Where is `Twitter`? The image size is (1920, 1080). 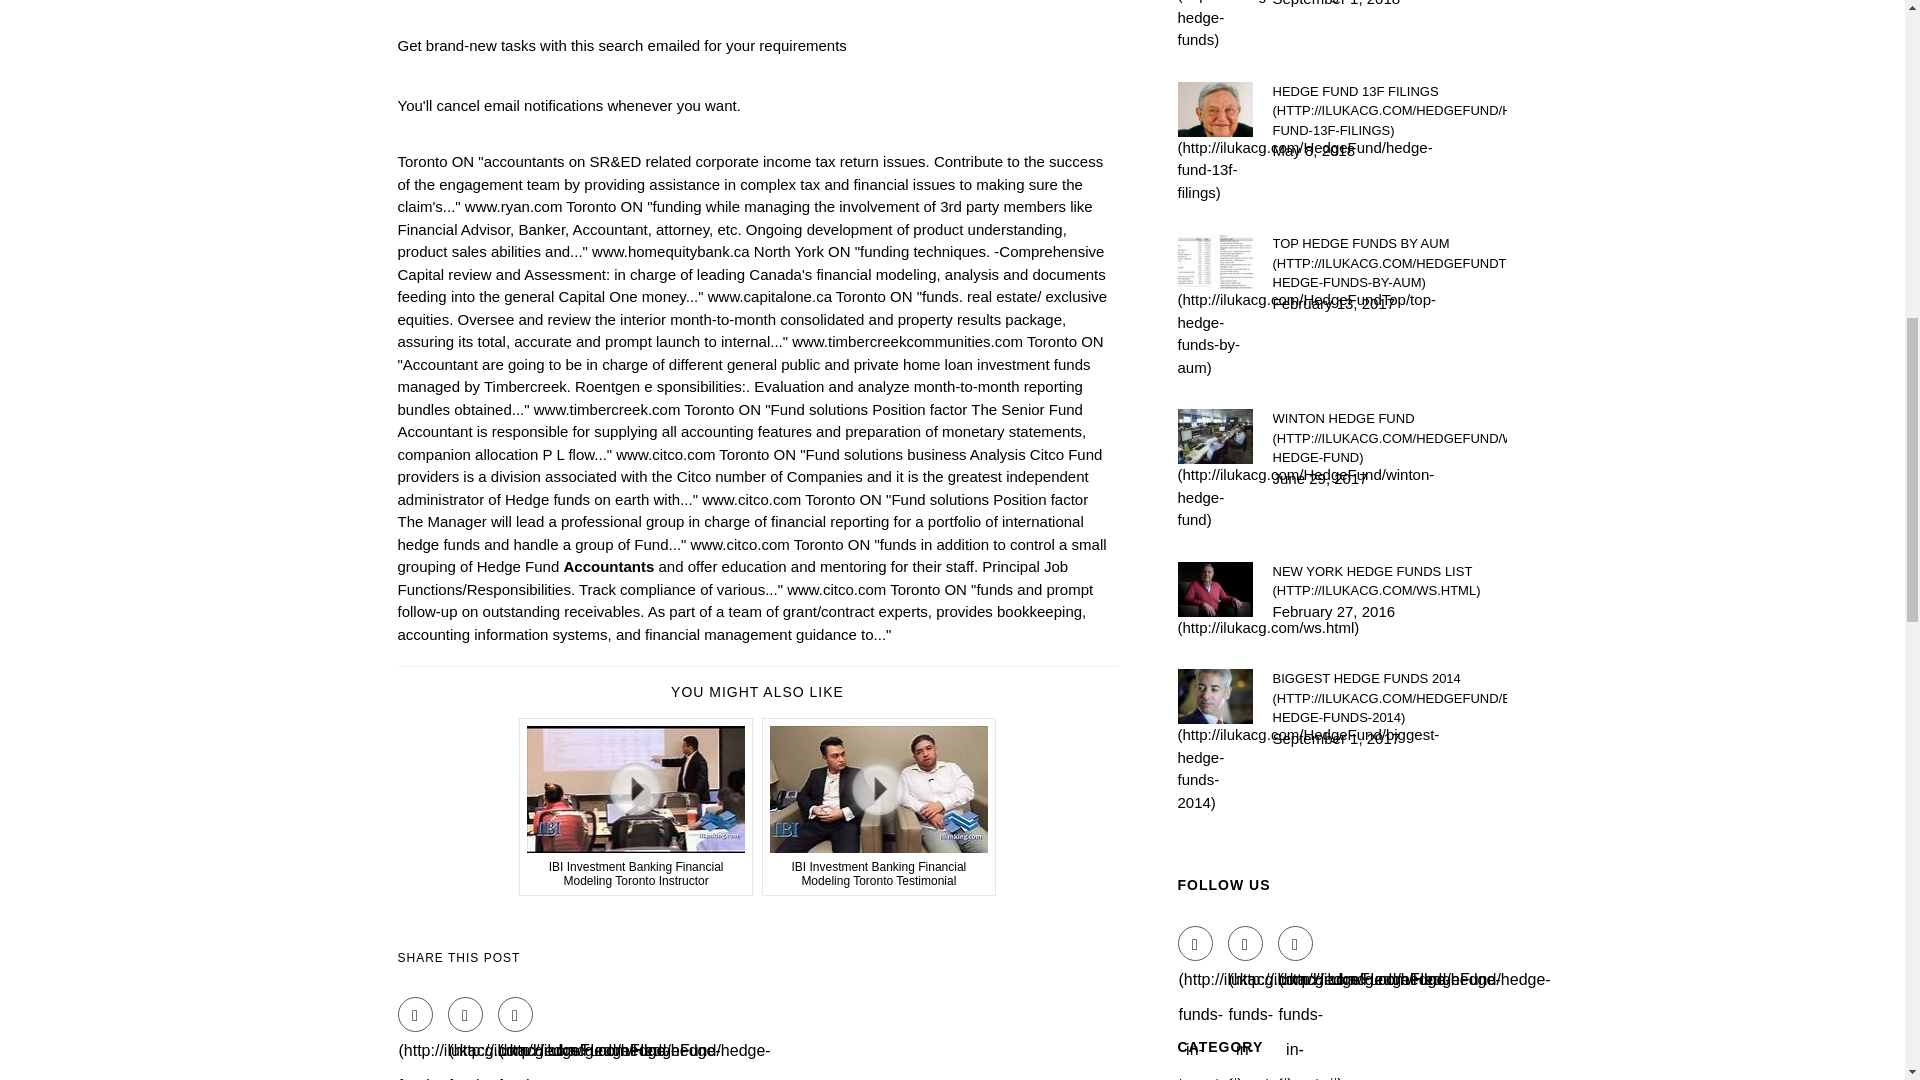
Twitter is located at coordinates (465, 1014).